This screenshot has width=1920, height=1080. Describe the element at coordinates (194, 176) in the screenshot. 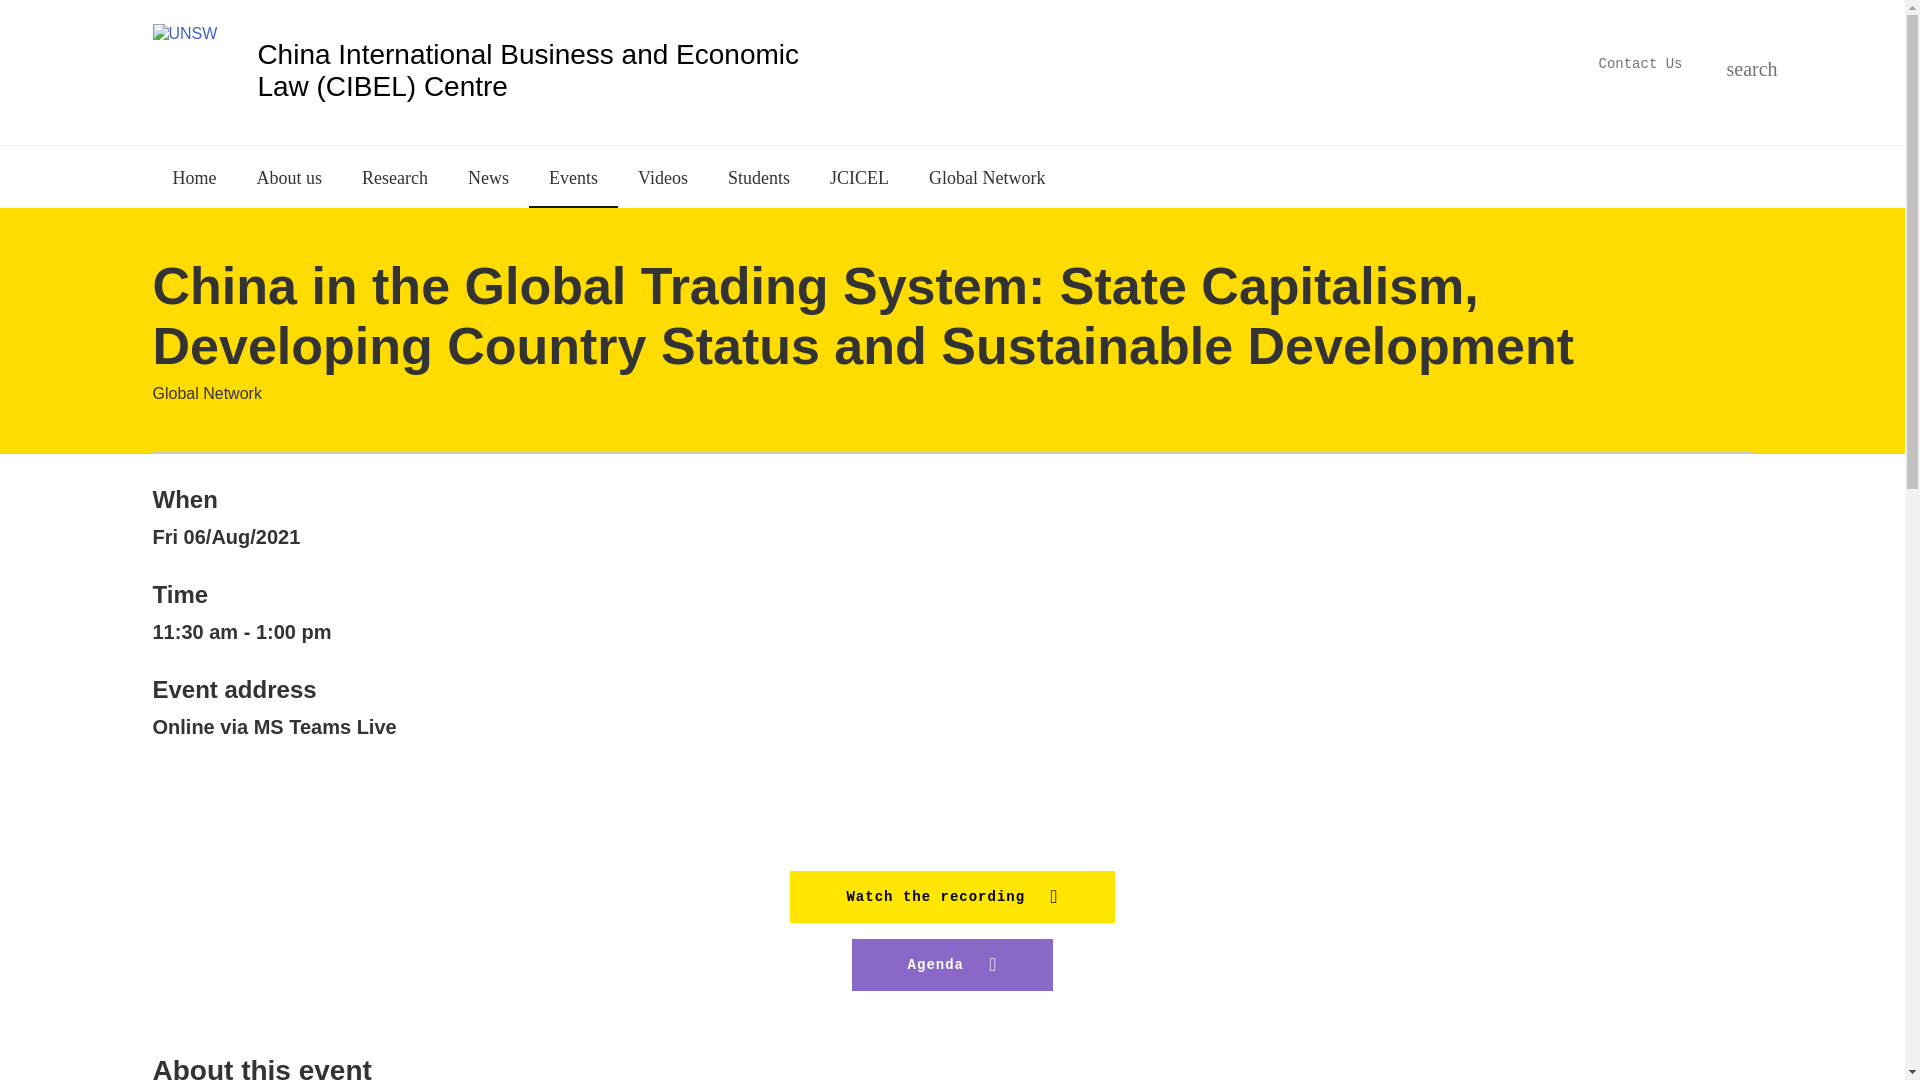

I see `Home` at that location.